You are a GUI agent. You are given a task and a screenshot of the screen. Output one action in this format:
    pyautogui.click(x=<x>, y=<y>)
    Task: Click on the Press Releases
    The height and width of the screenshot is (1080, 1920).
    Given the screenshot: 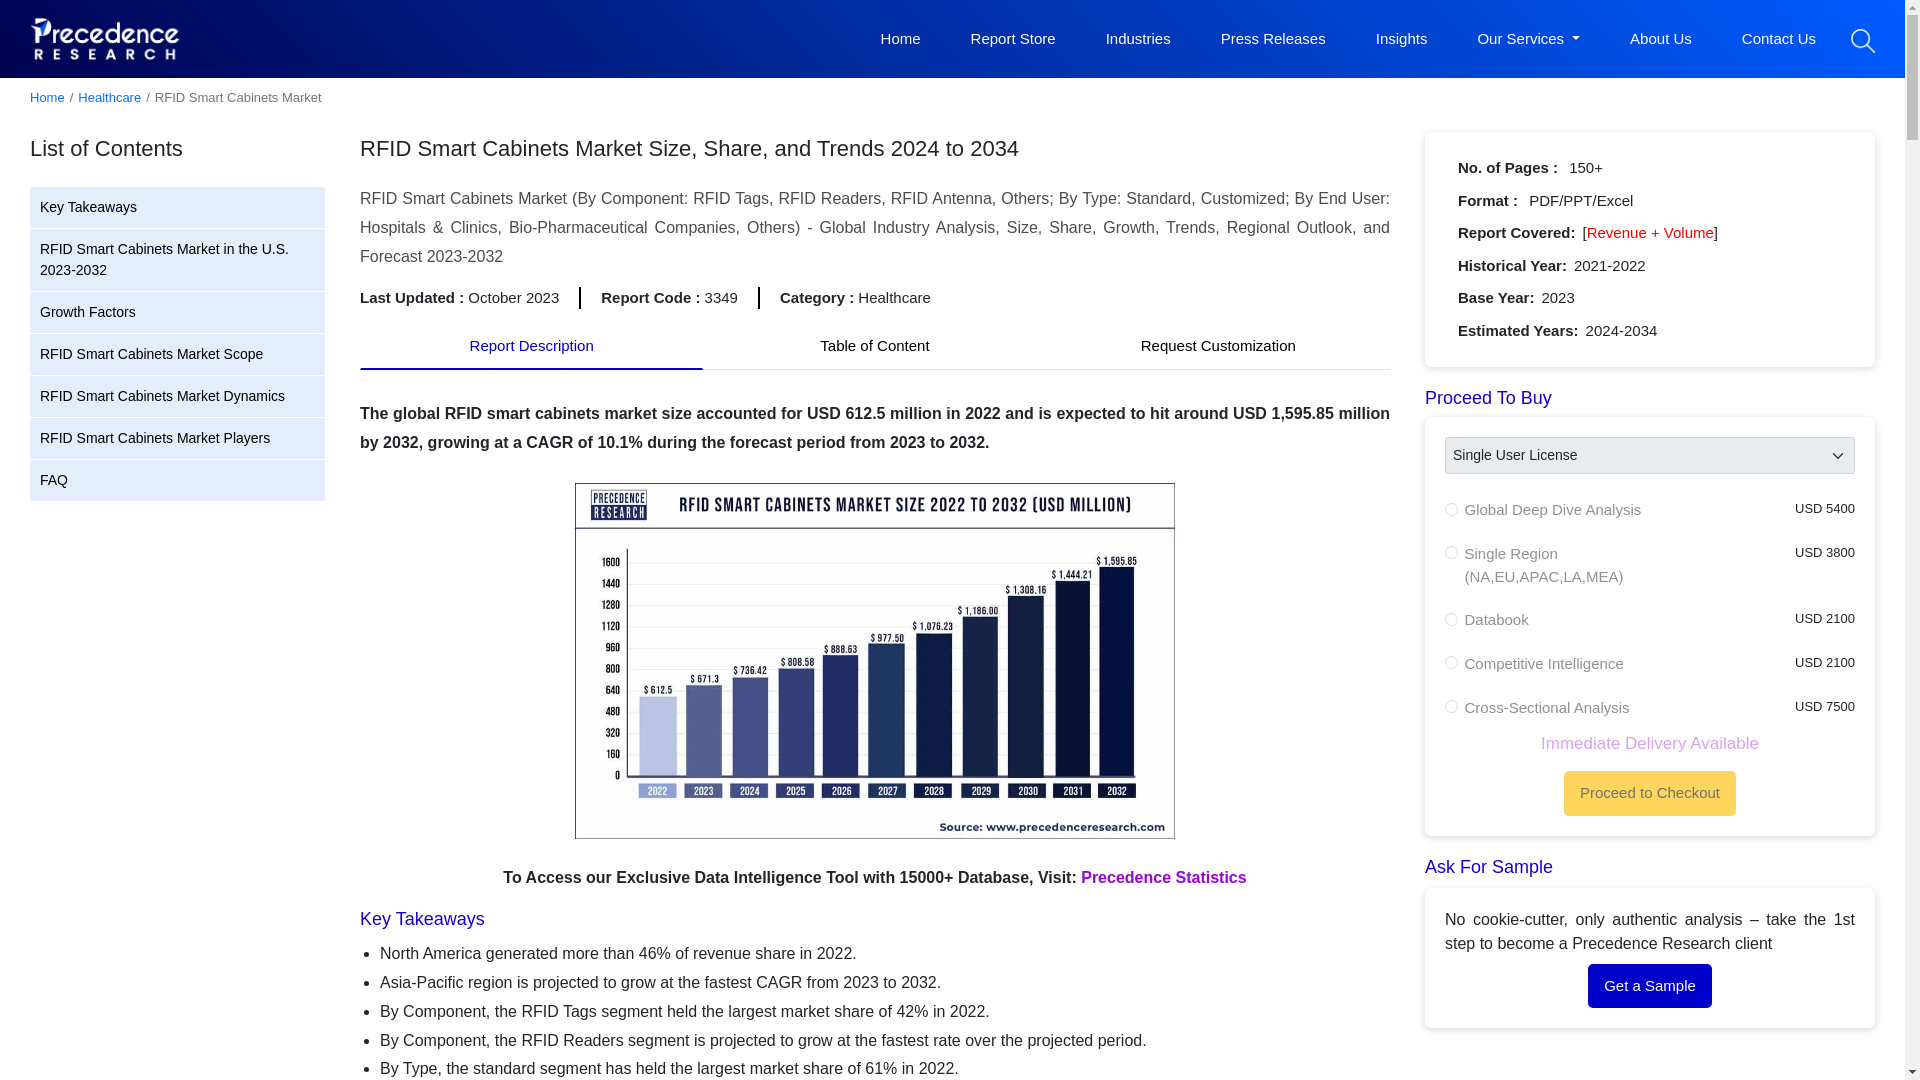 What is the action you would take?
    pyautogui.click(x=1274, y=39)
    